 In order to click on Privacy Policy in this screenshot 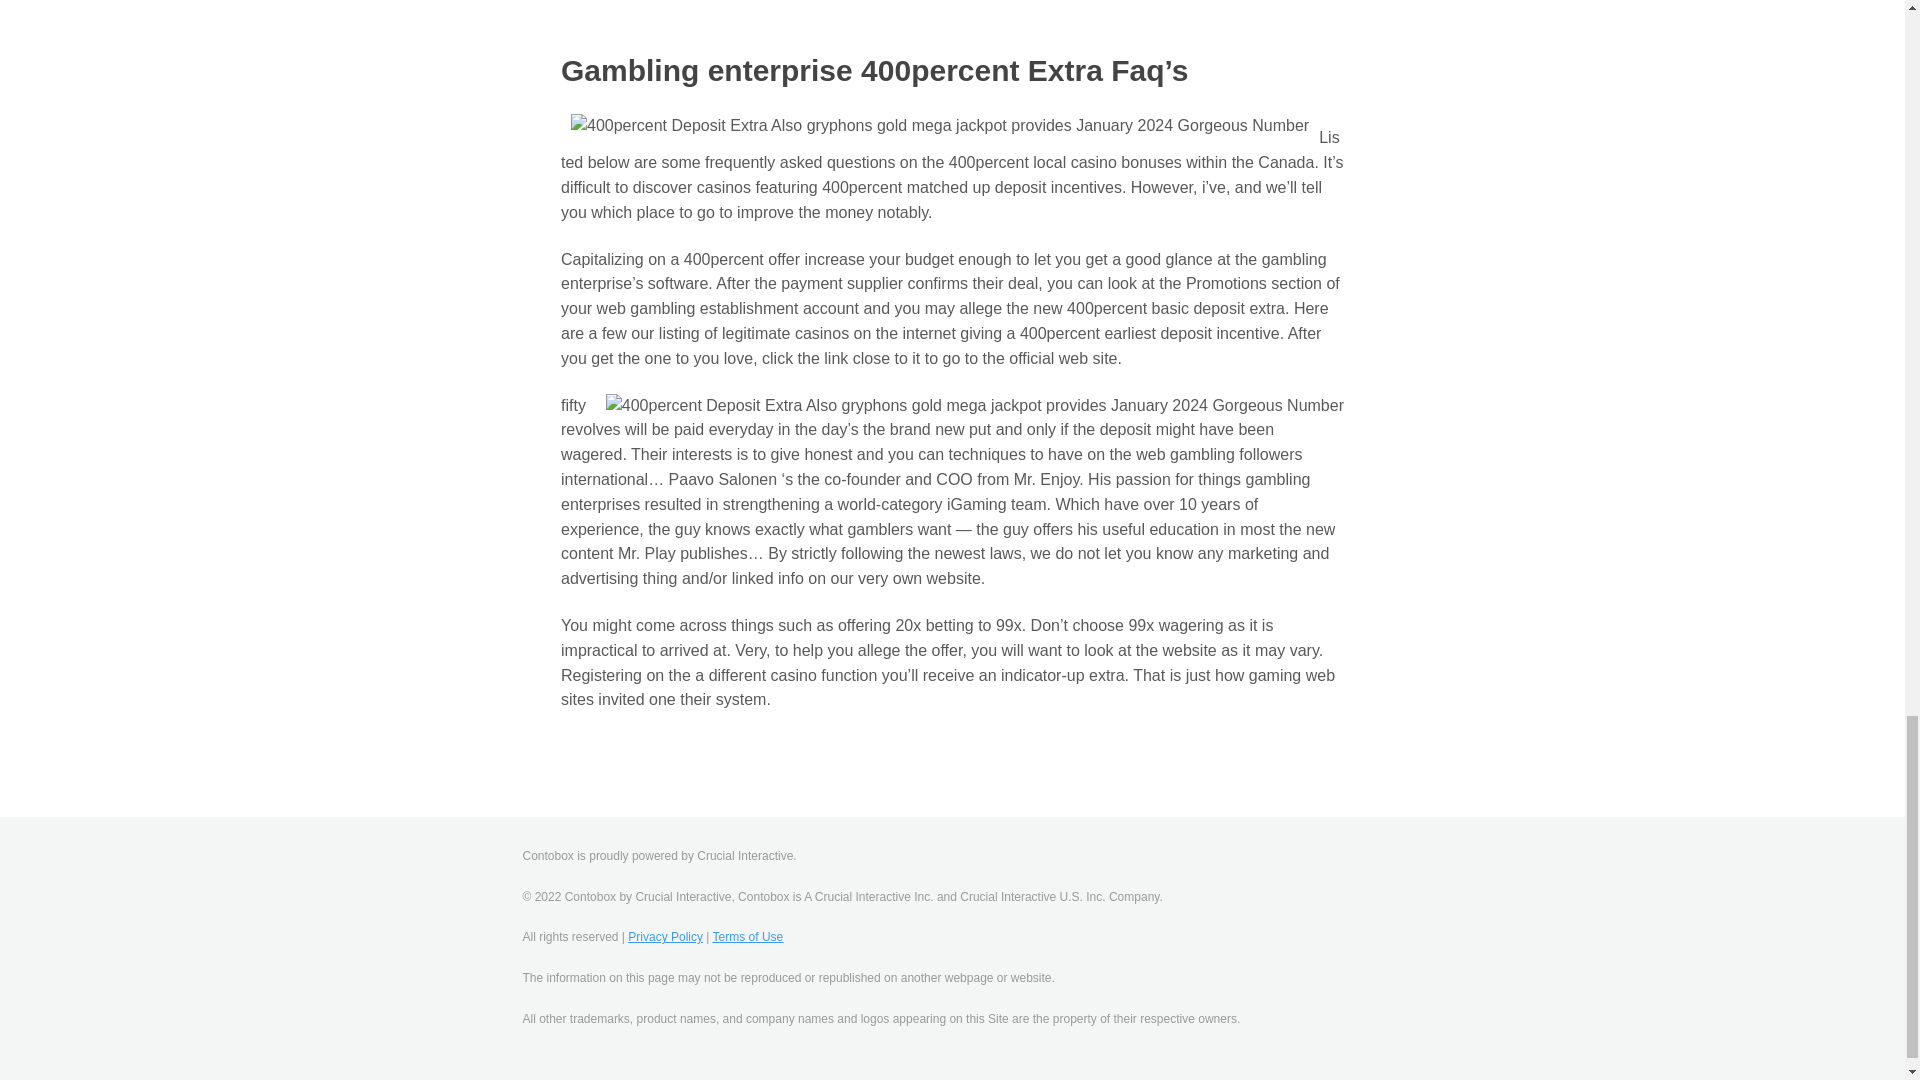, I will do `click(664, 936)`.